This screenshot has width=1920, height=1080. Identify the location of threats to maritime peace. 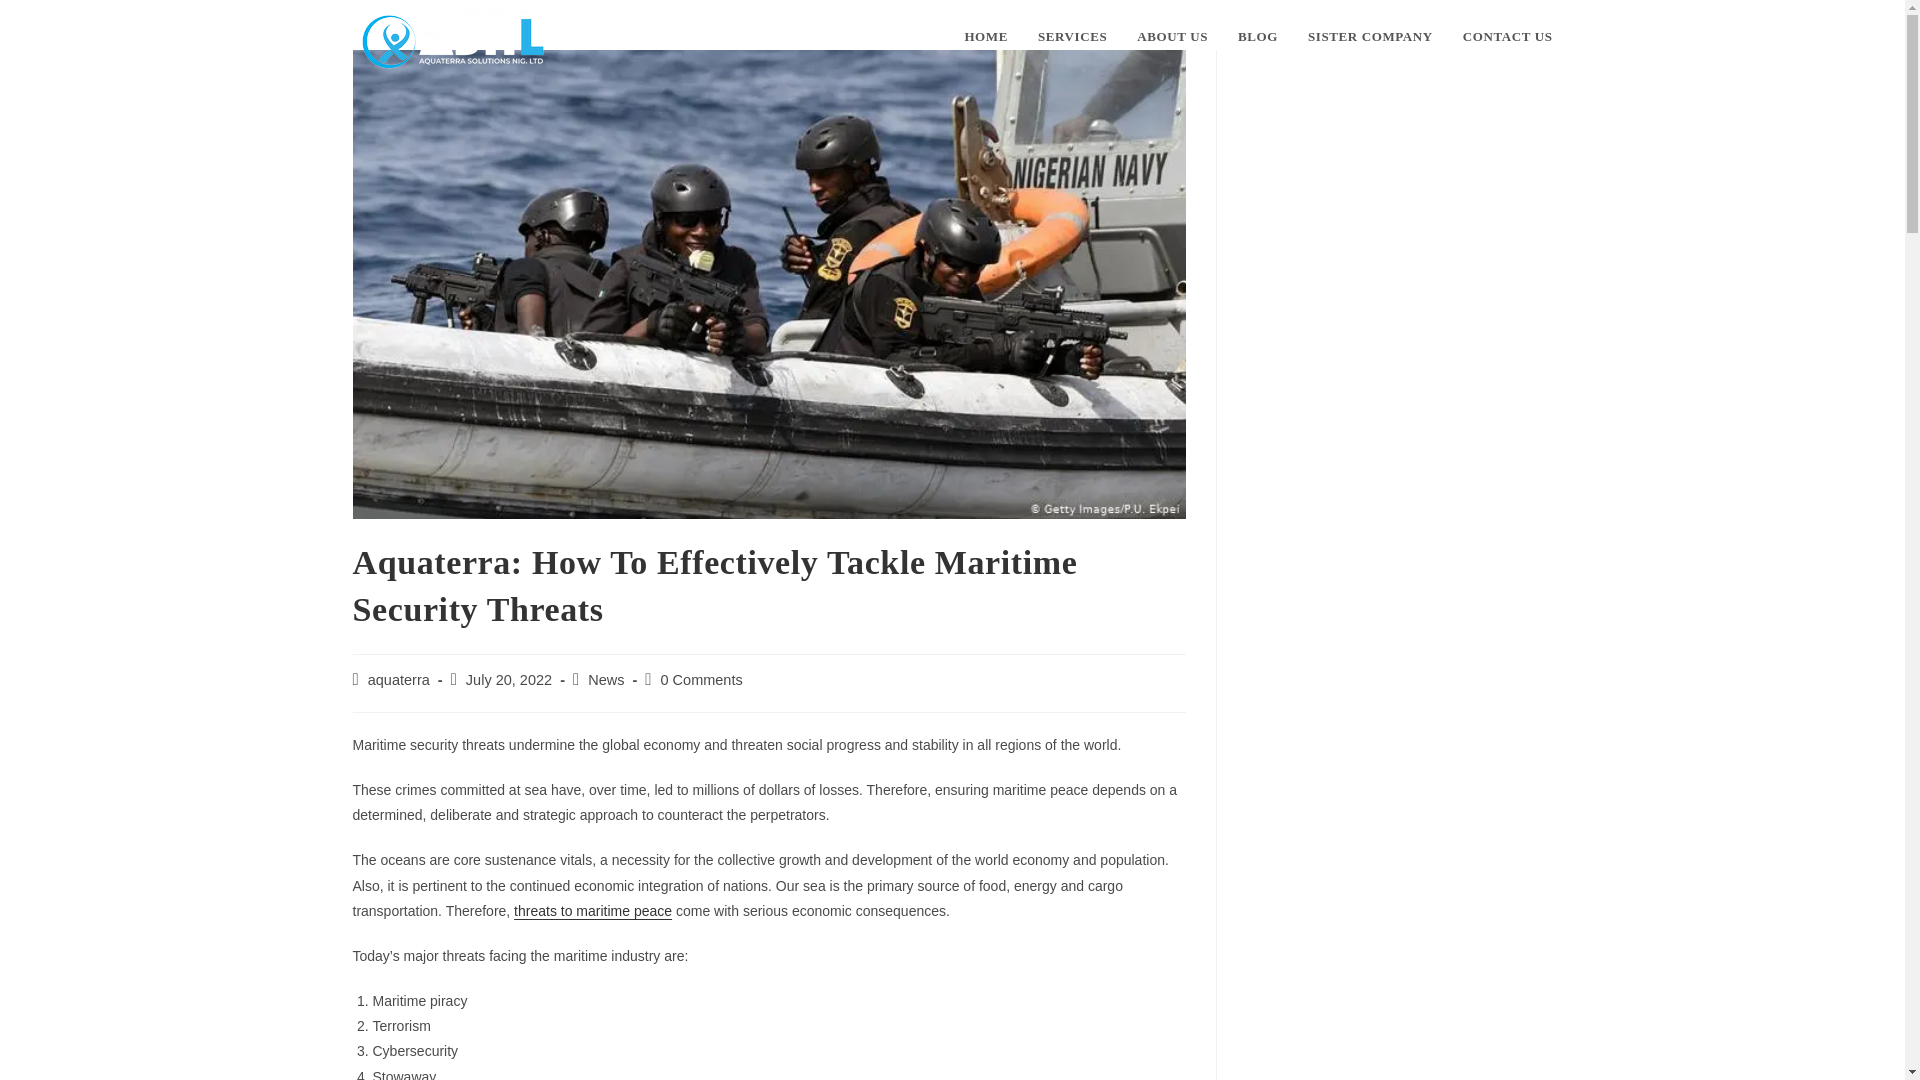
(593, 910).